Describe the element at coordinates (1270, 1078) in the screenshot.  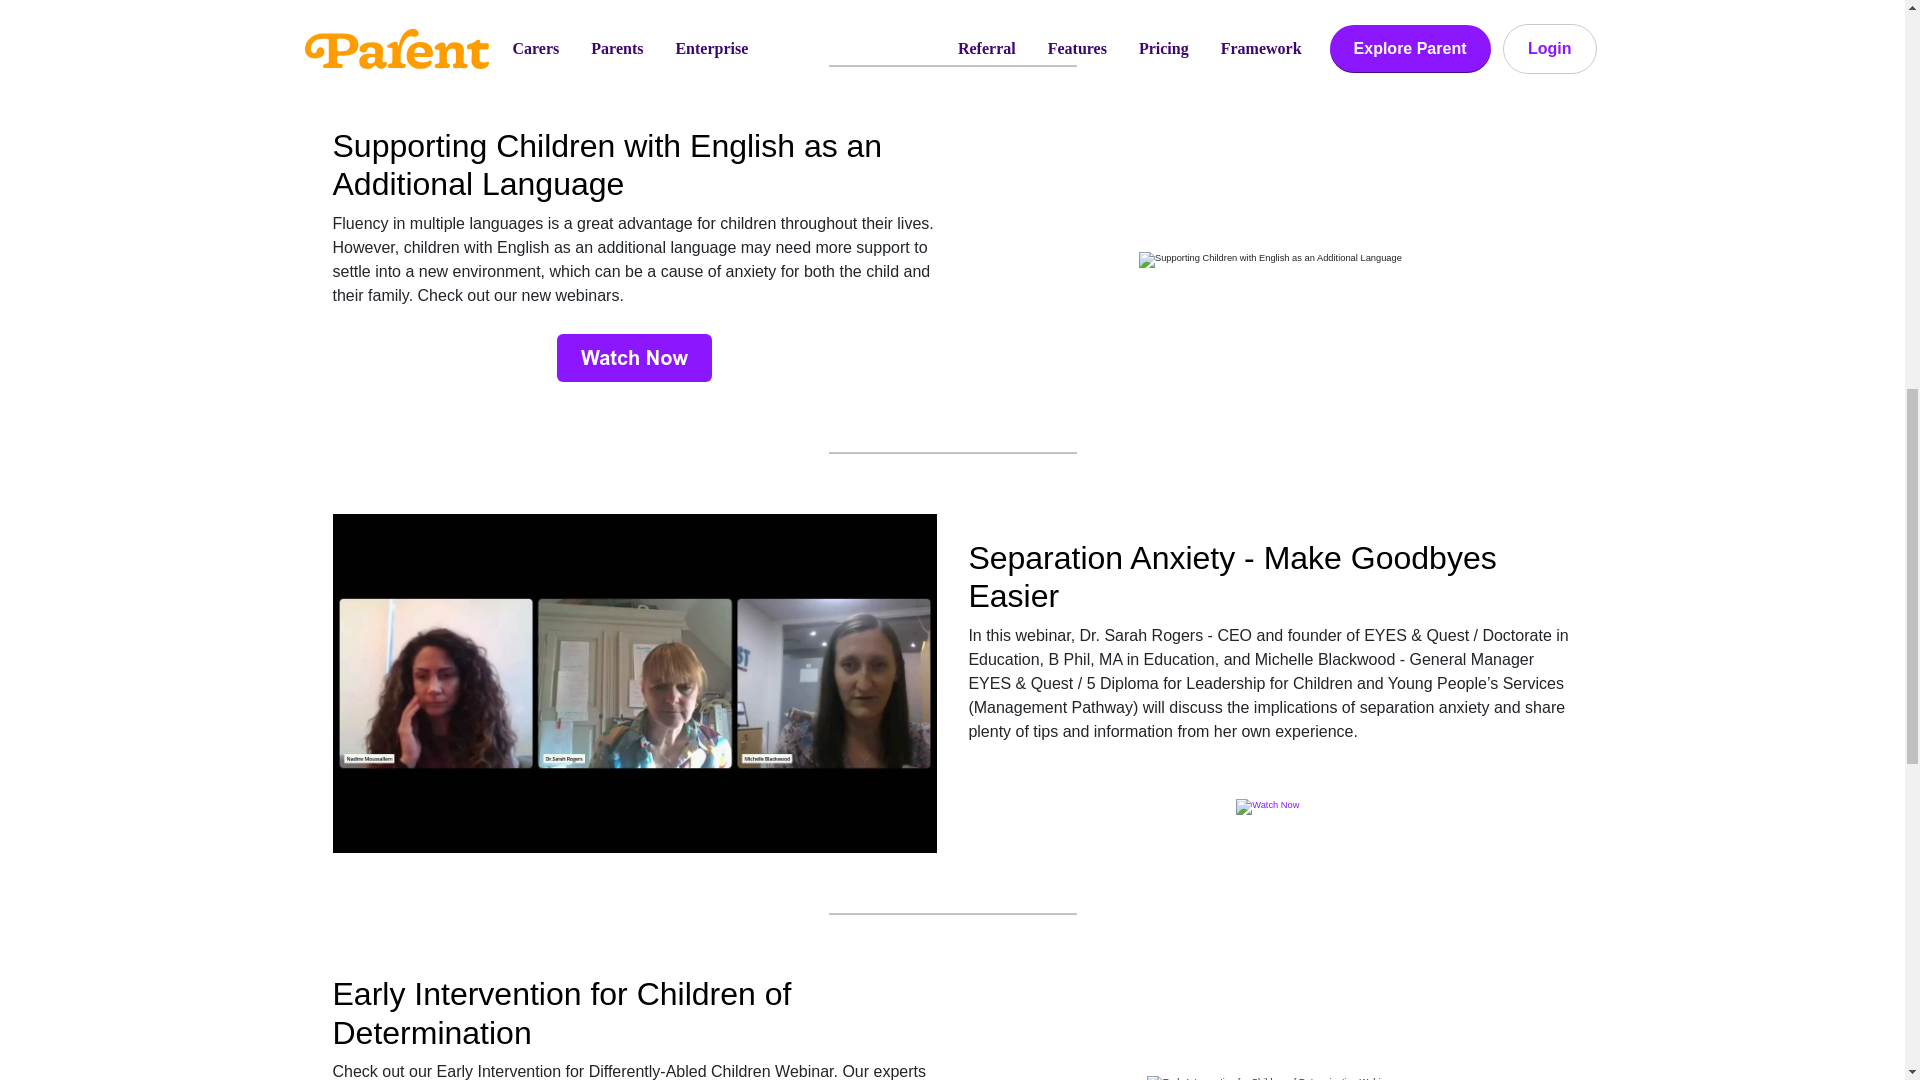
I see `Early Intervention for Children of Determination Webinar` at that location.